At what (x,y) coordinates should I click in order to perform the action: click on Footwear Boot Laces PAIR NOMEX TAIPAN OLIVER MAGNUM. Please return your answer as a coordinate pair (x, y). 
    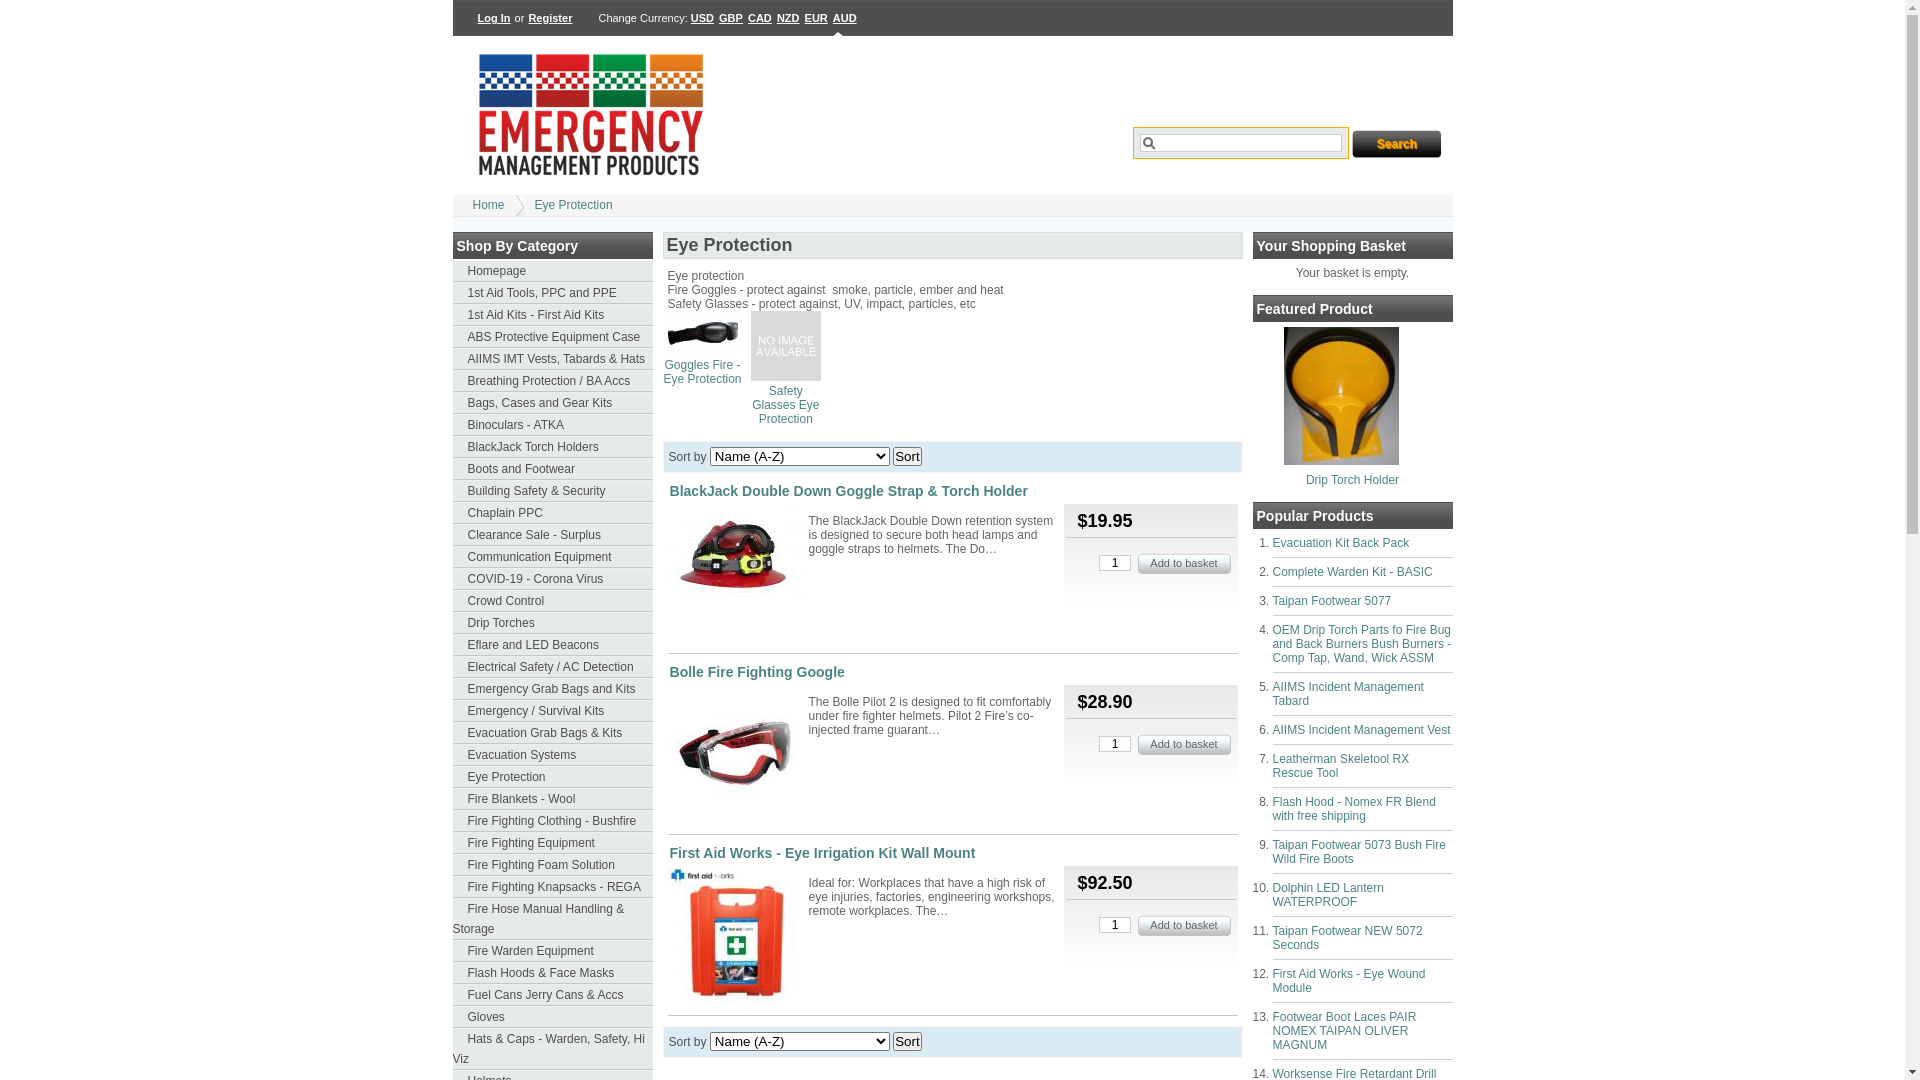
    Looking at the image, I should click on (1344, 1031).